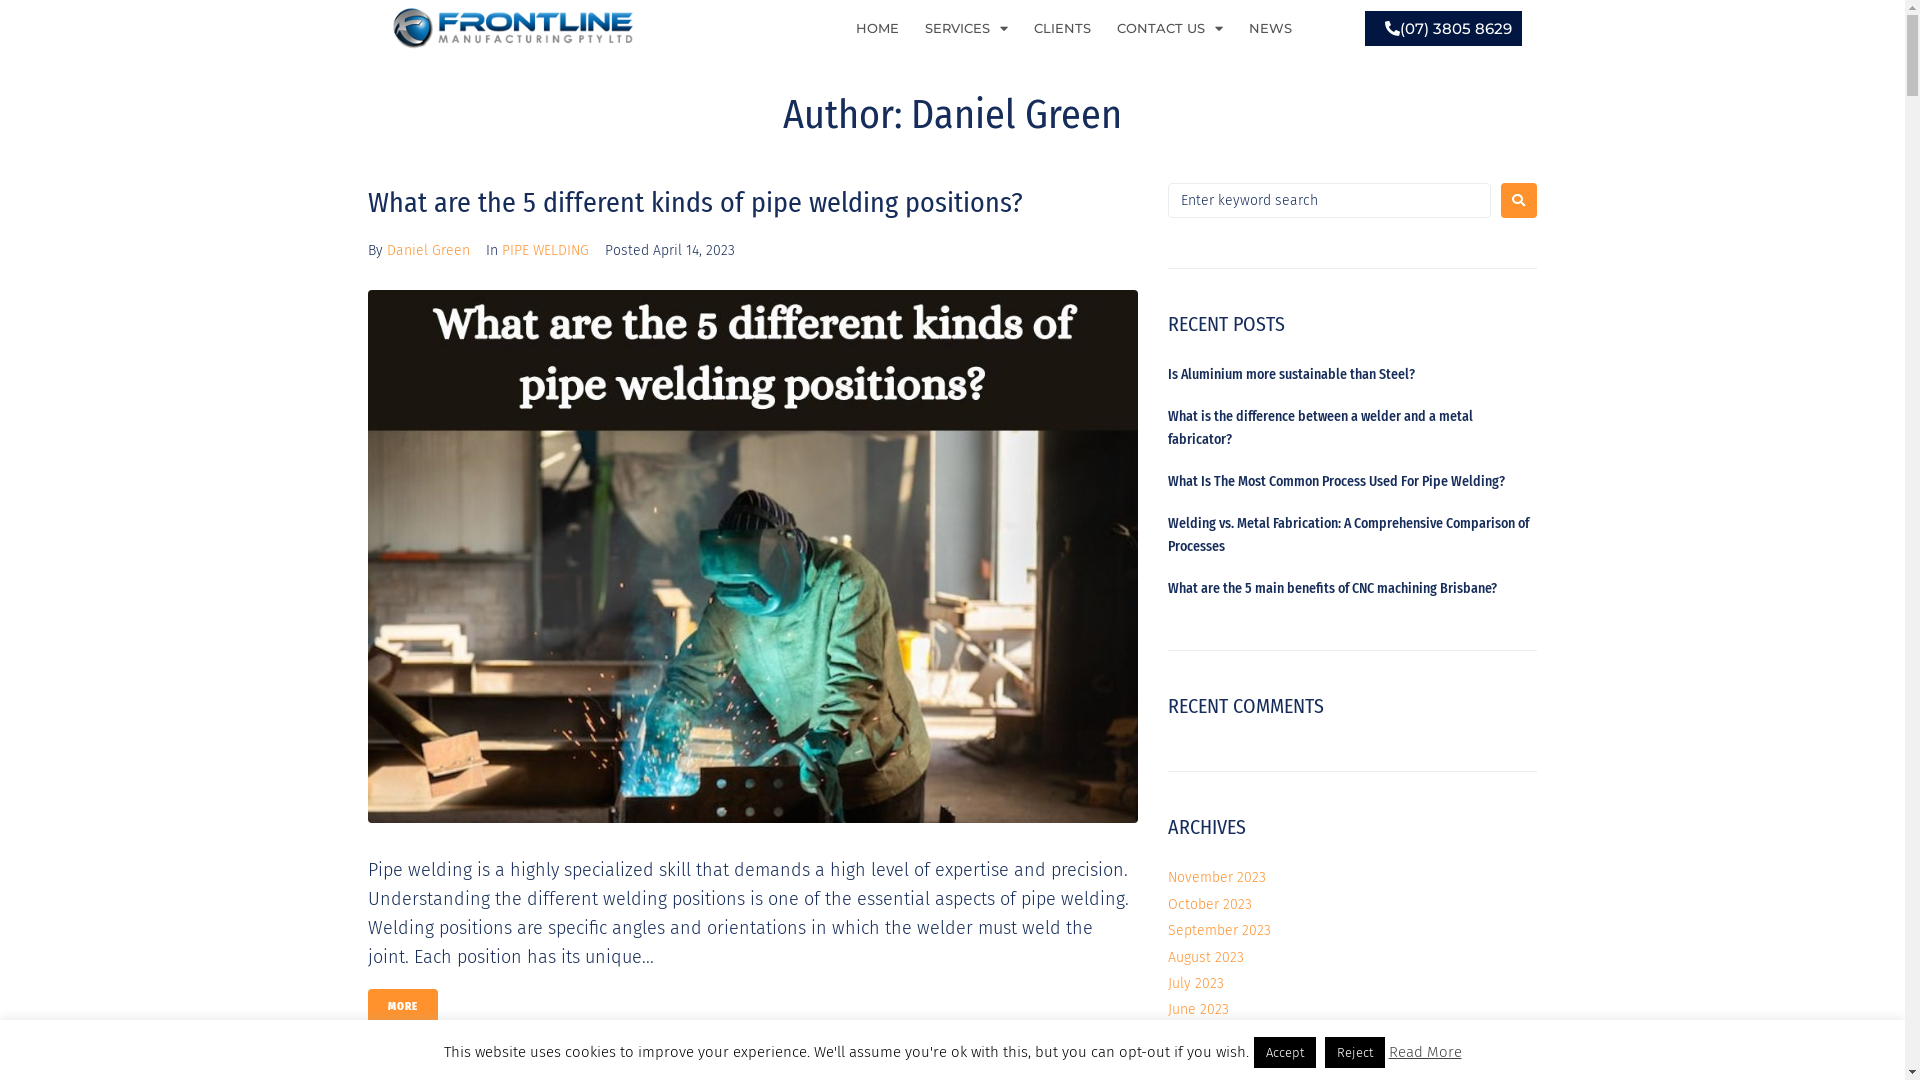 The width and height of the screenshot is (1920, 1080). Describe the element at coordinates (1285, 1052) in the screenshot. I see `Accept` at that location.